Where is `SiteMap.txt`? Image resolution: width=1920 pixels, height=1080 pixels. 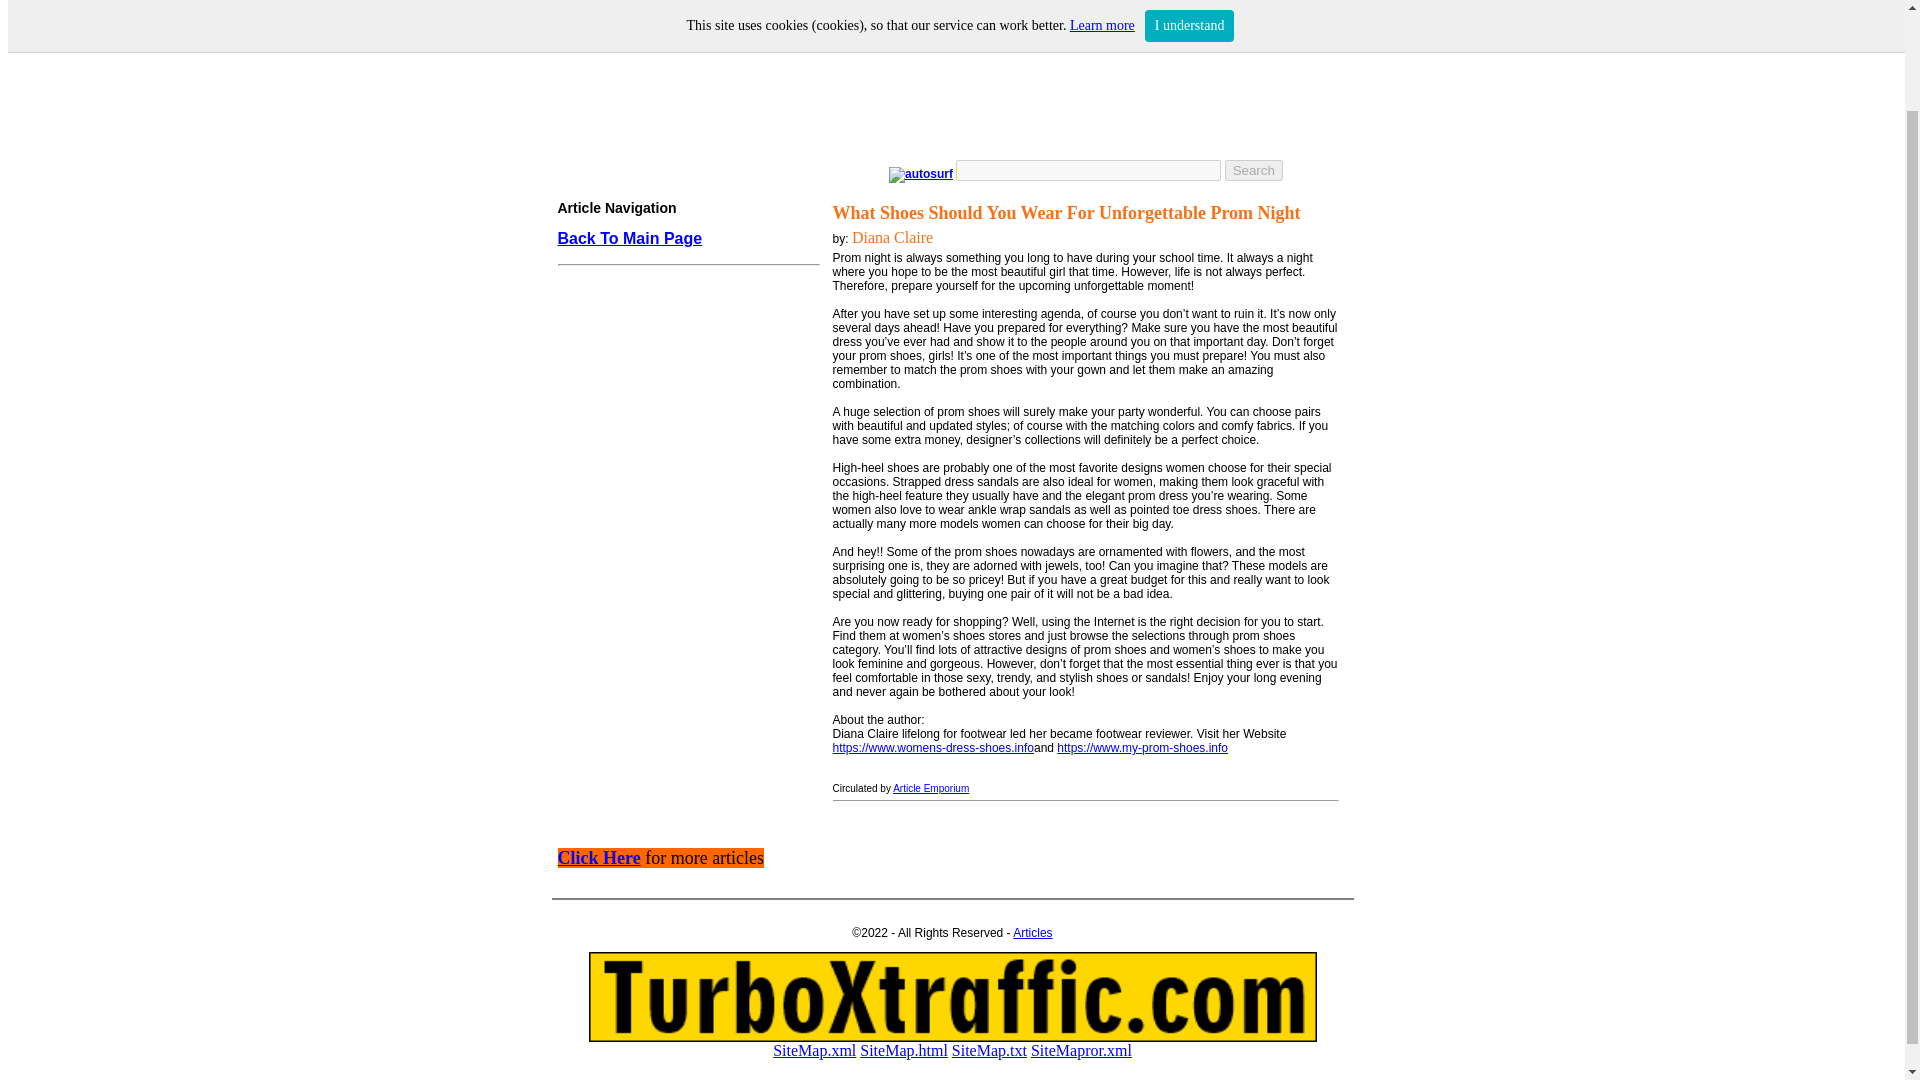
SiteMap.txt is located at coordinates (990, 1050).